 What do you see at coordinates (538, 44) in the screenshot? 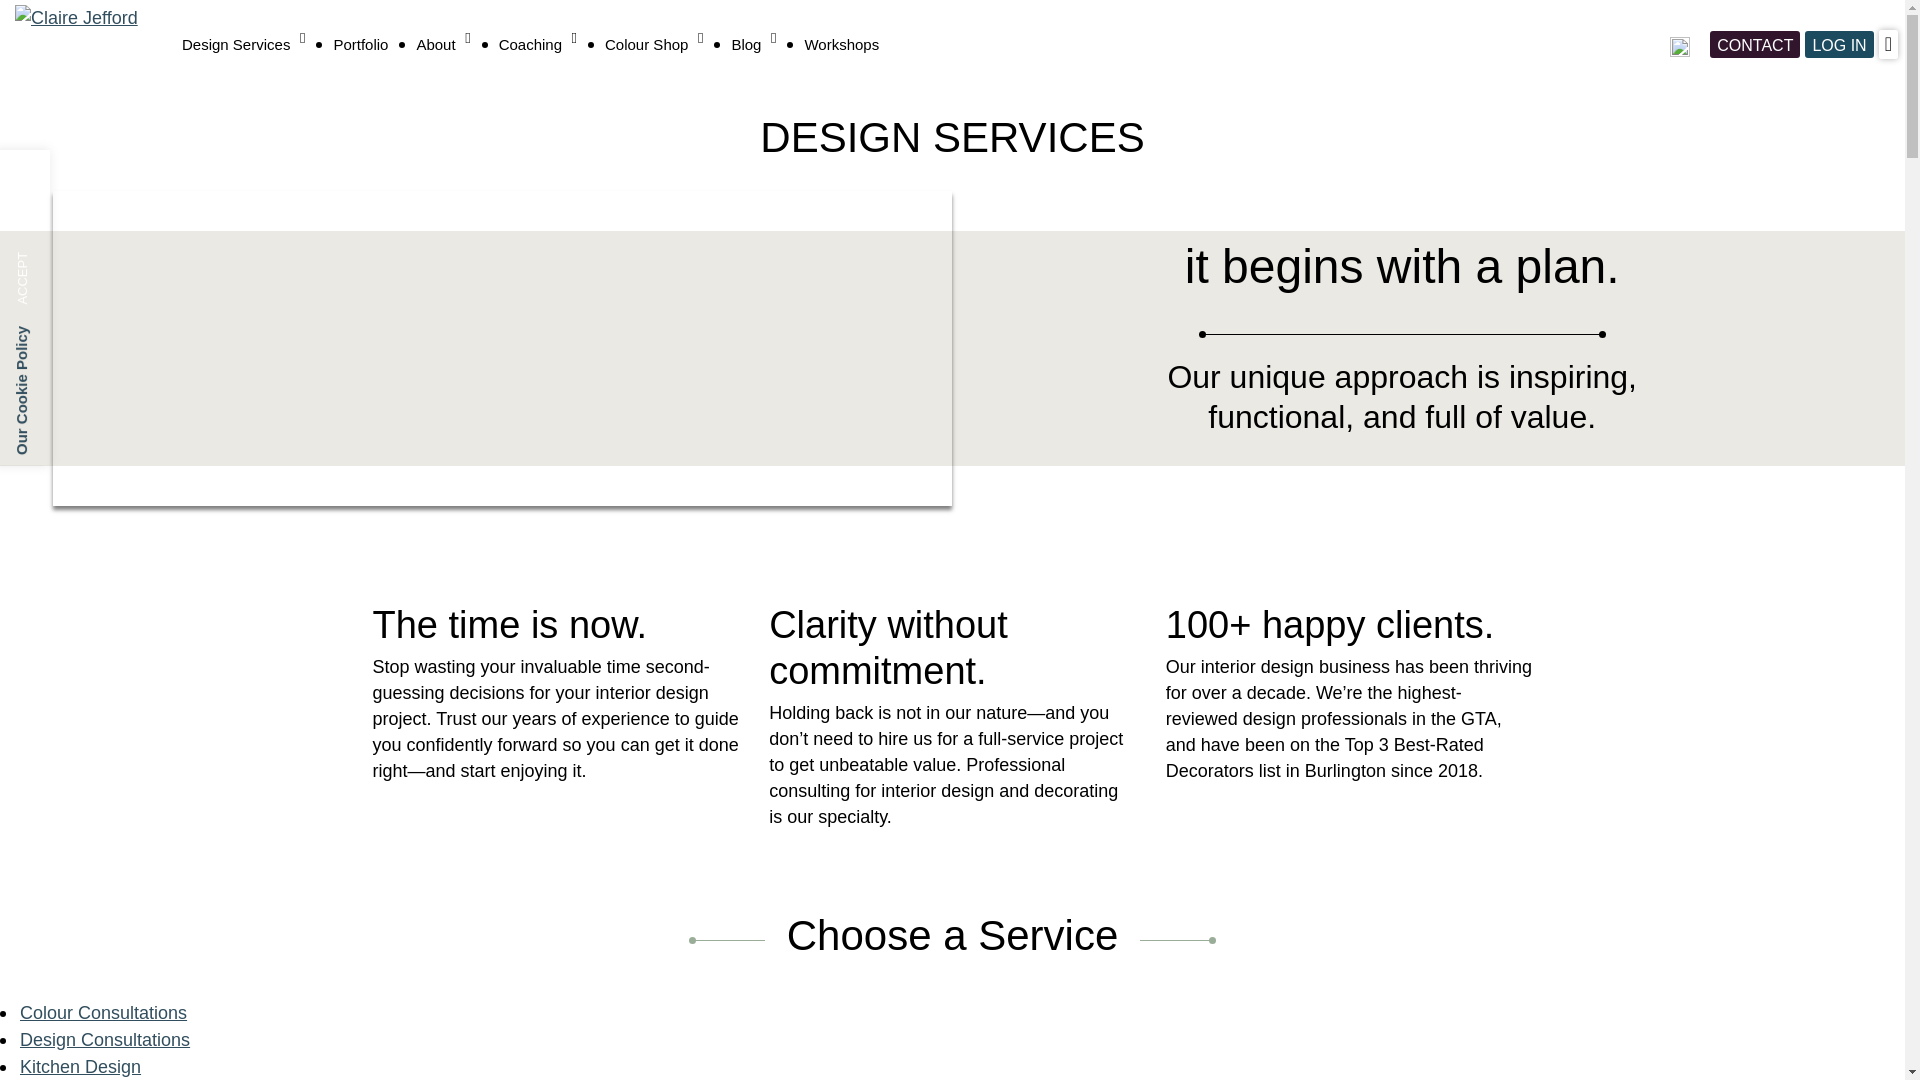
I see `Coaching` at bounding box center [538, 44].